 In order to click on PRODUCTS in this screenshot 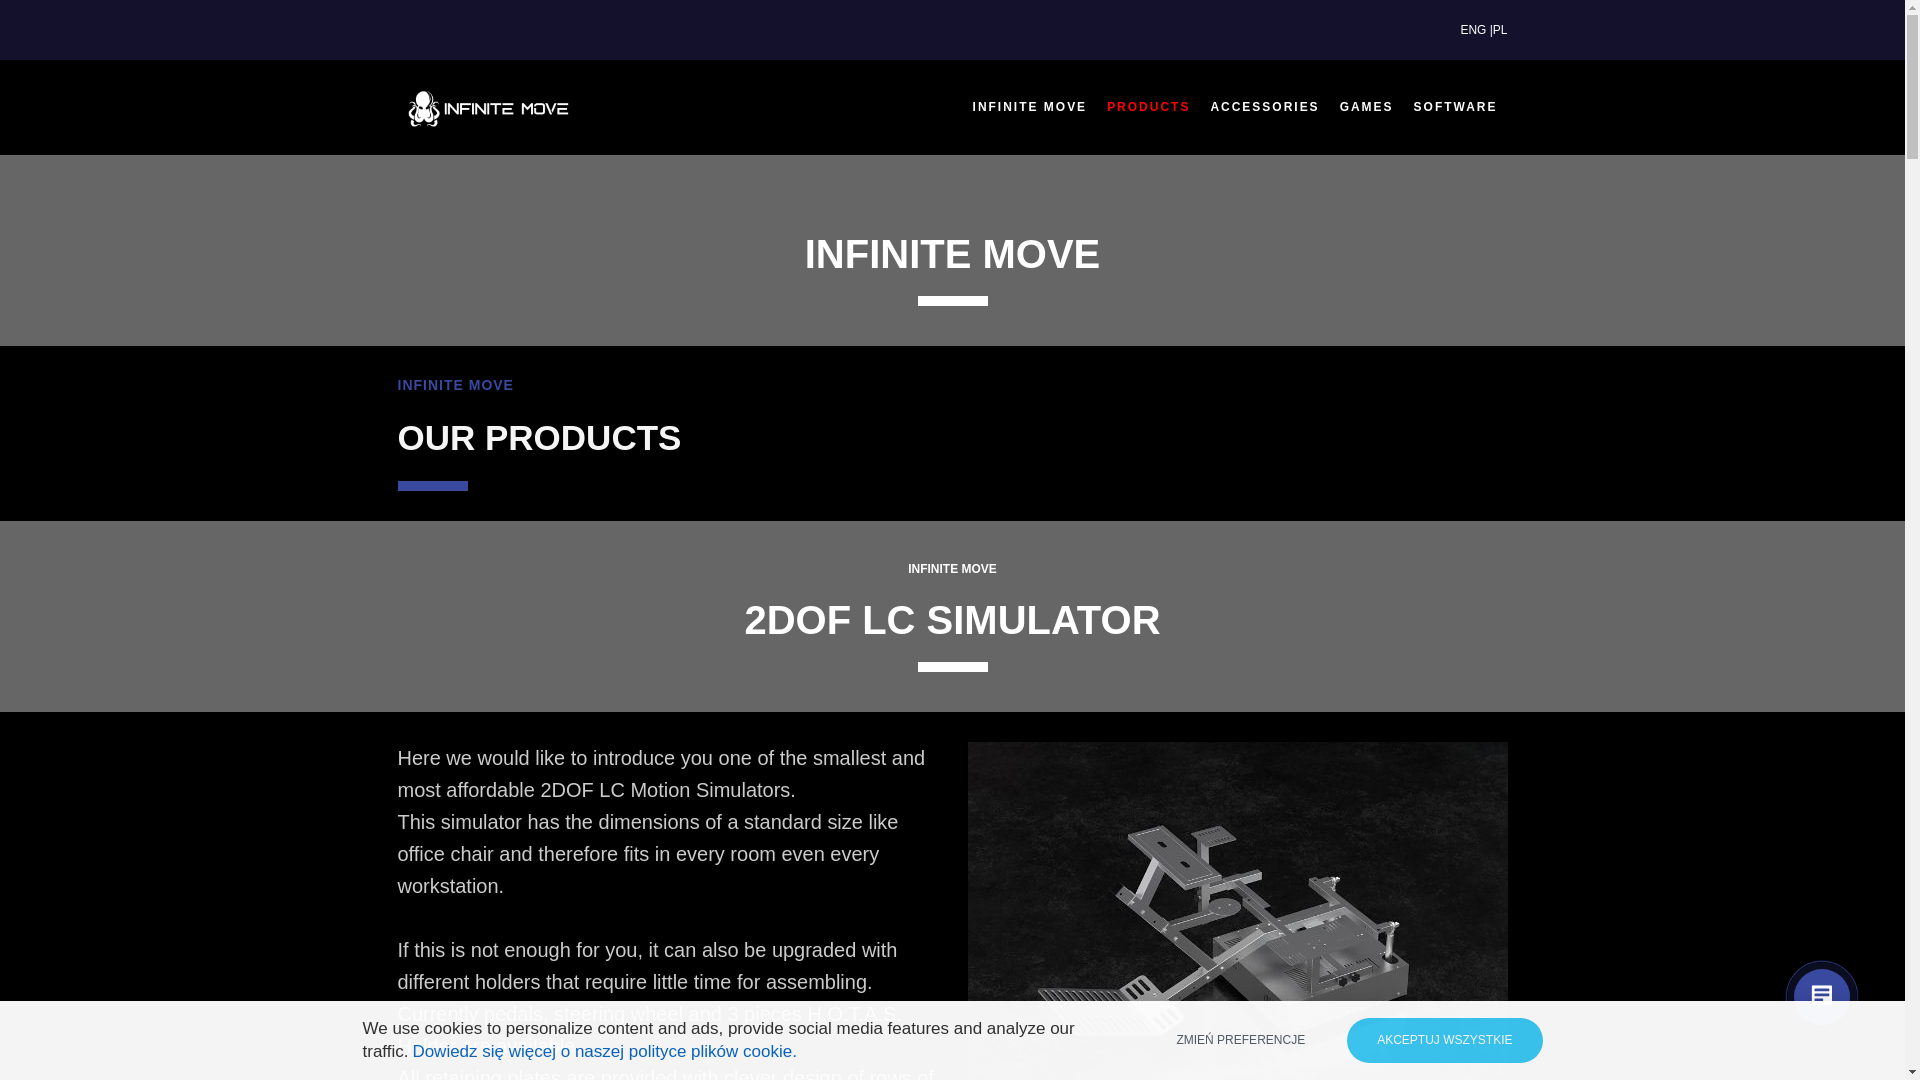, I will do `click(1148, 107)`.